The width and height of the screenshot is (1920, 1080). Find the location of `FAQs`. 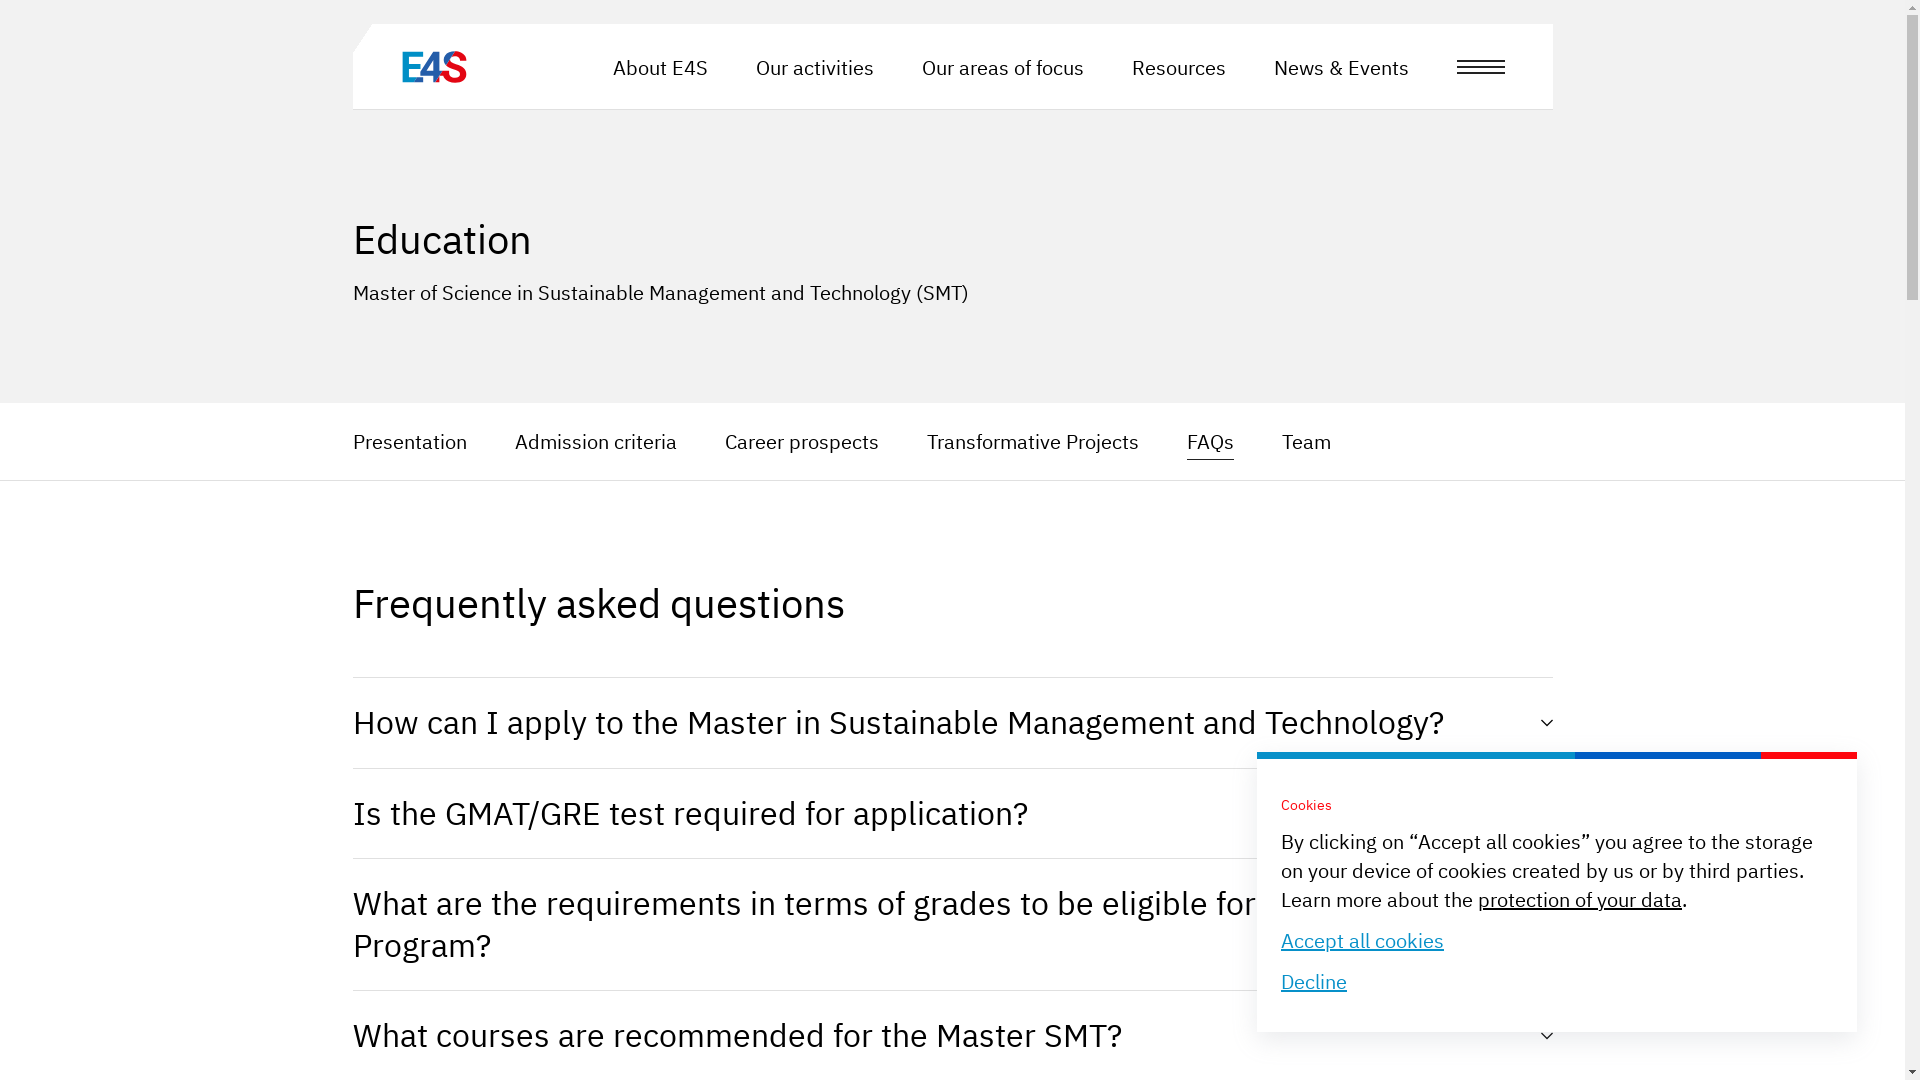

FAQs is located at coordinates (1210, 442).